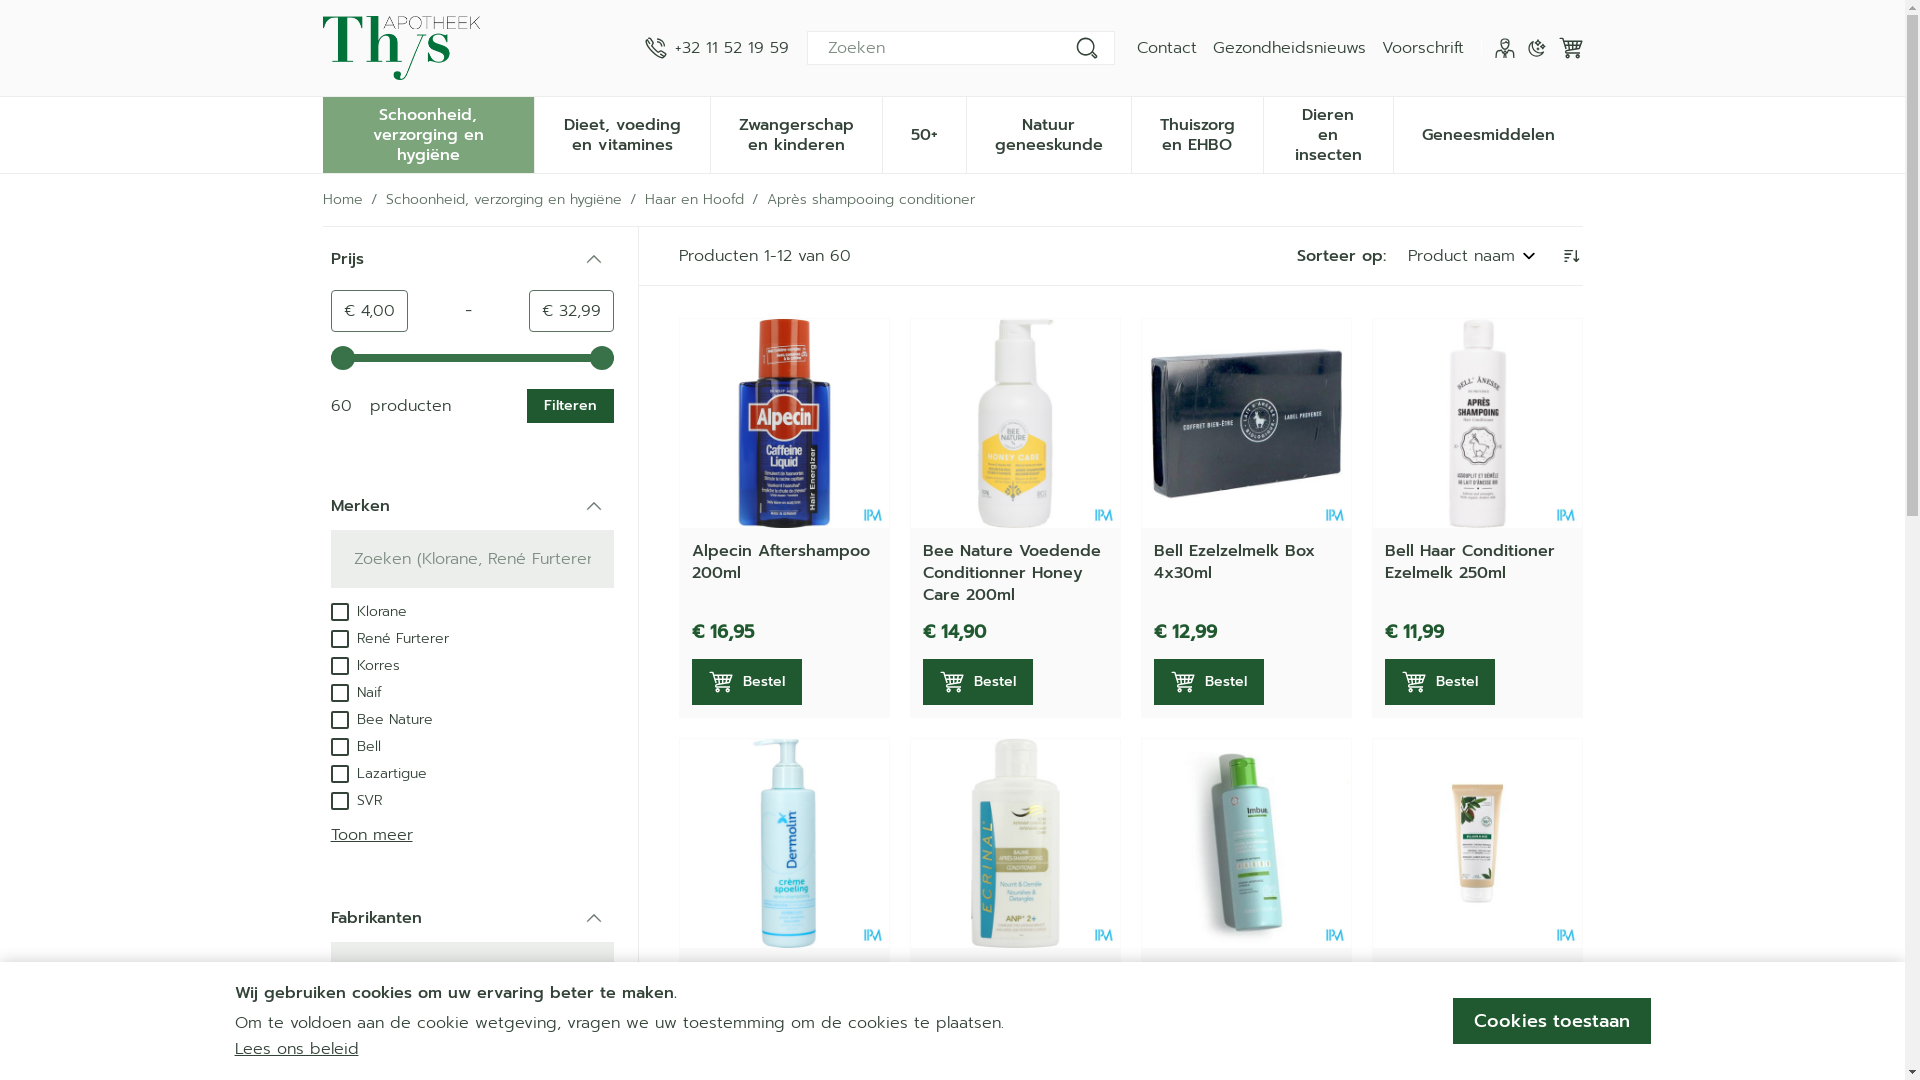 Image resolution: width=1920 pixels, height=1080 pixels. Describe the element at coordinates (339, 612) in the screenshot. I see `on` at that location.